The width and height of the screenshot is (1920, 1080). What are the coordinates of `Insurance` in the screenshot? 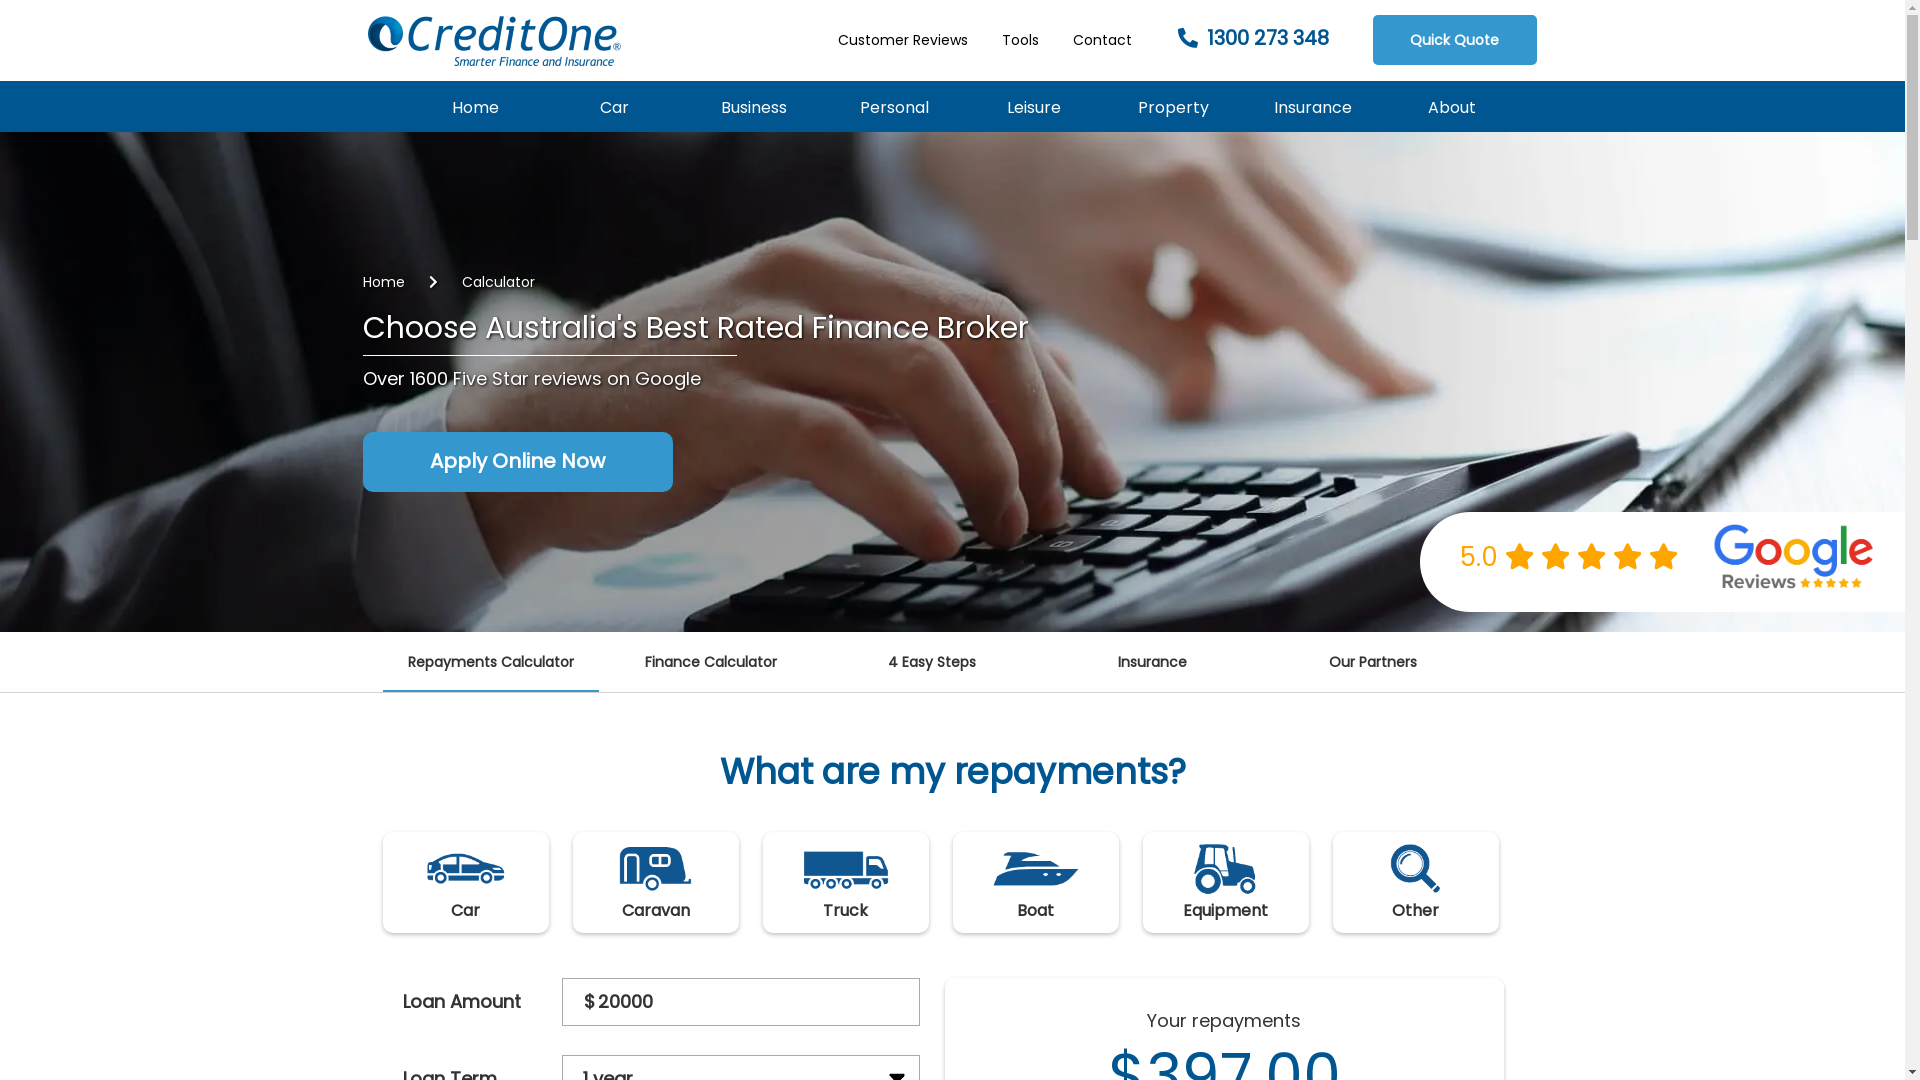 It's located at (1152, 662).